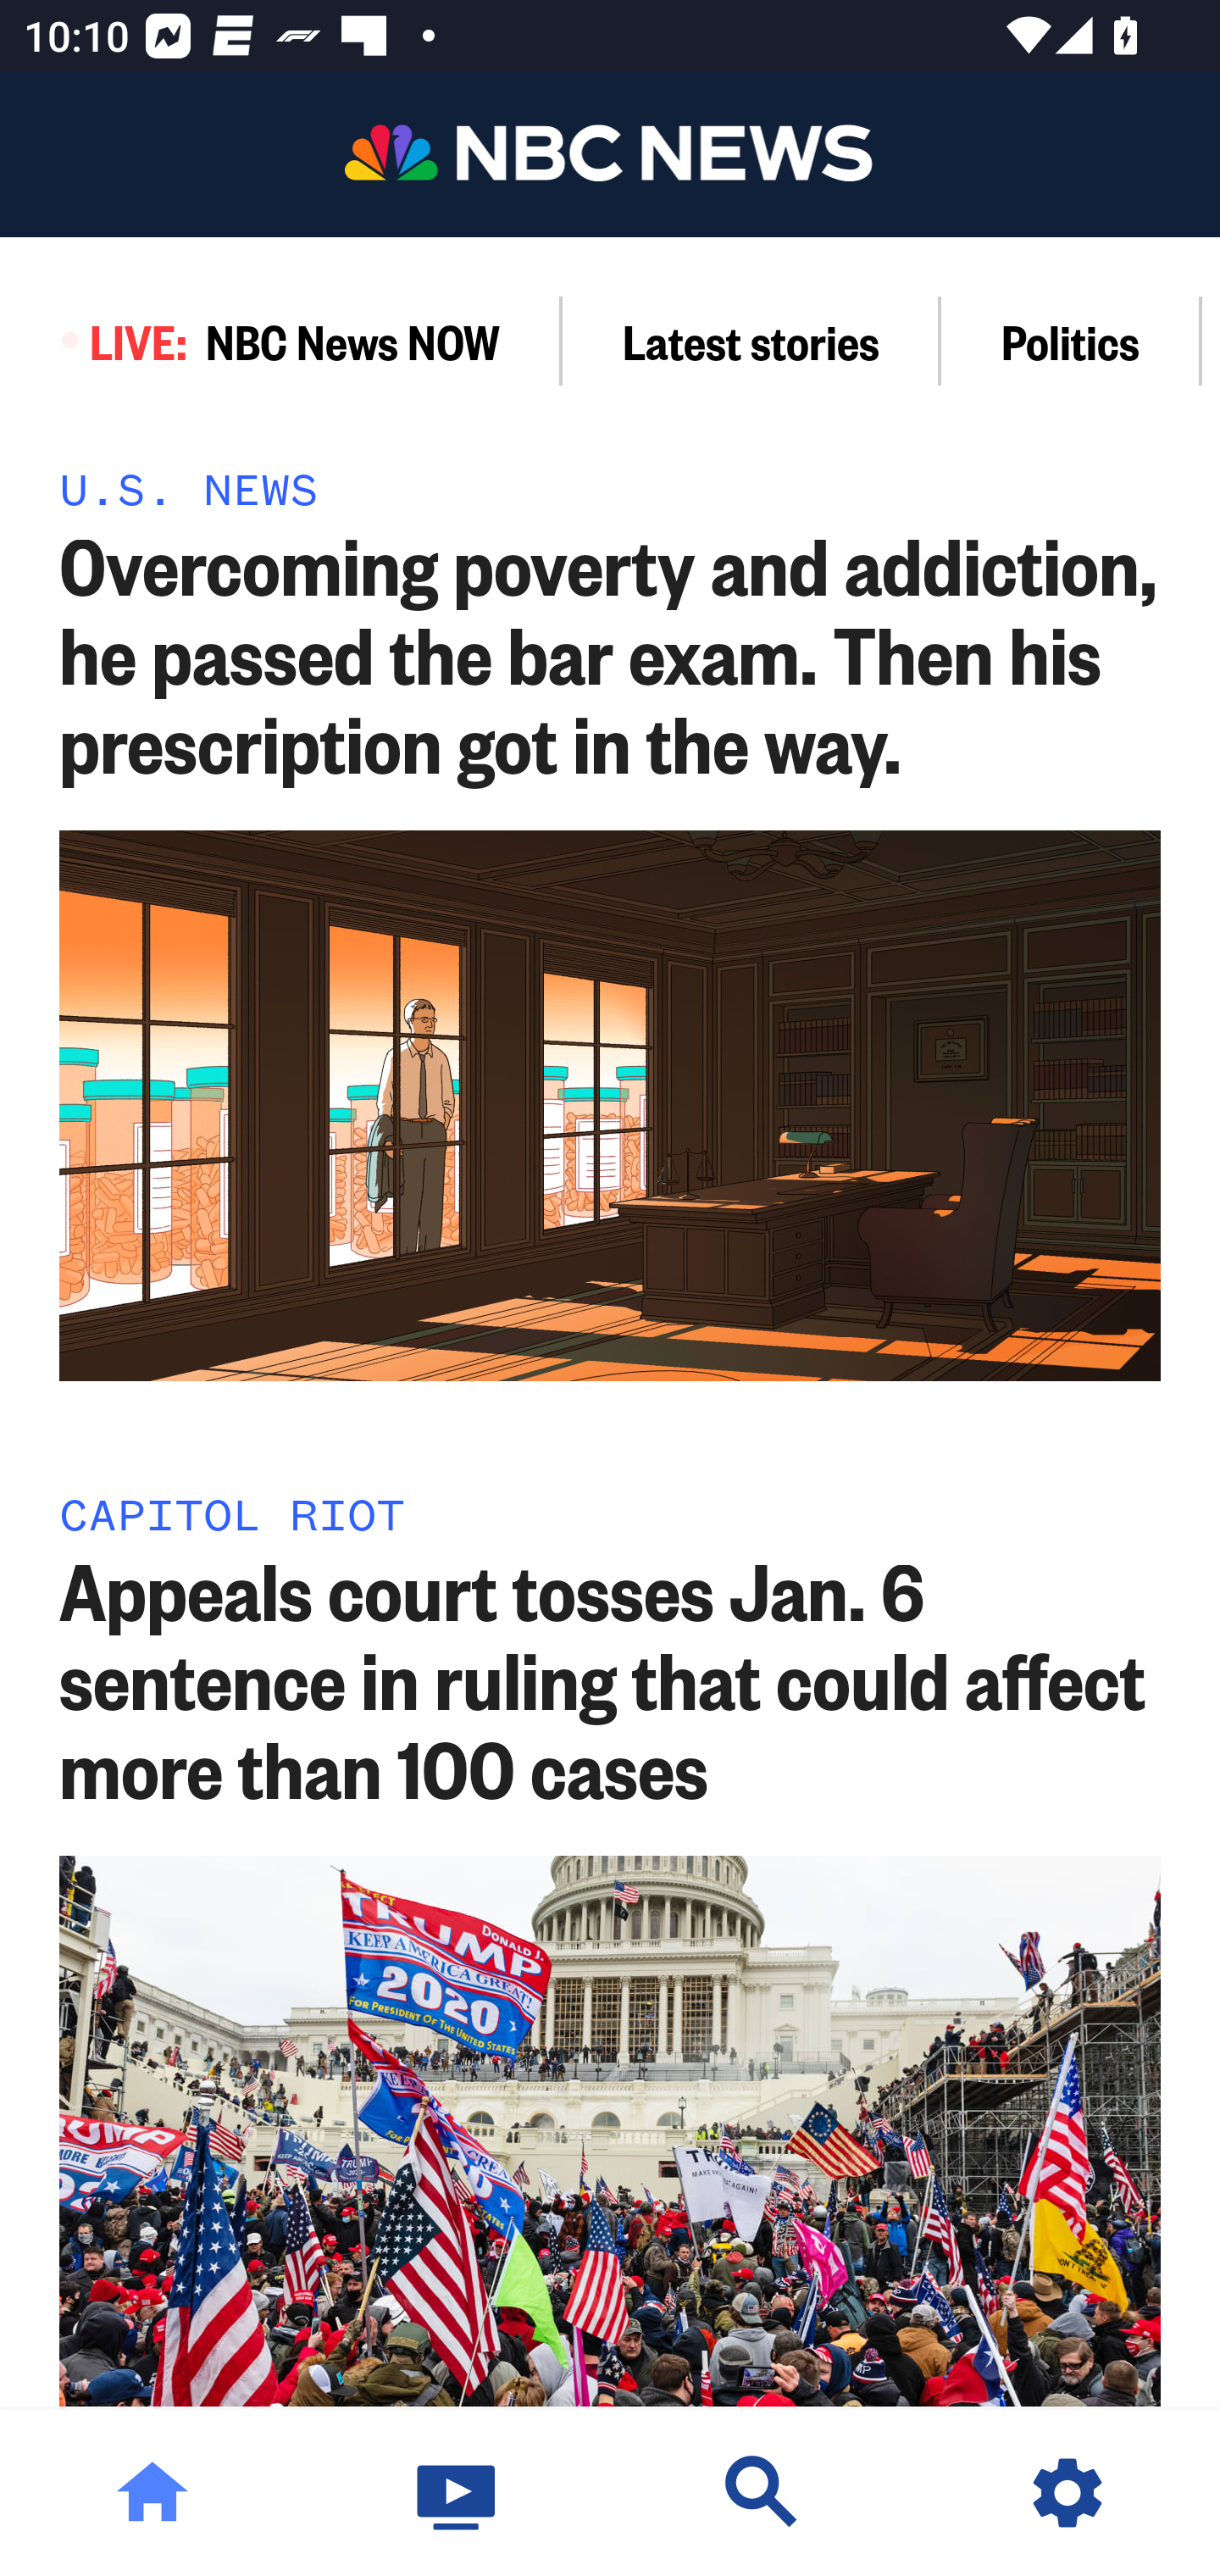 This screenshot has height=2576, width=1220. What do you see at coordinates (762, 2493) in the screenshot?
I see `Discover` at bounding box center [762, 2493].